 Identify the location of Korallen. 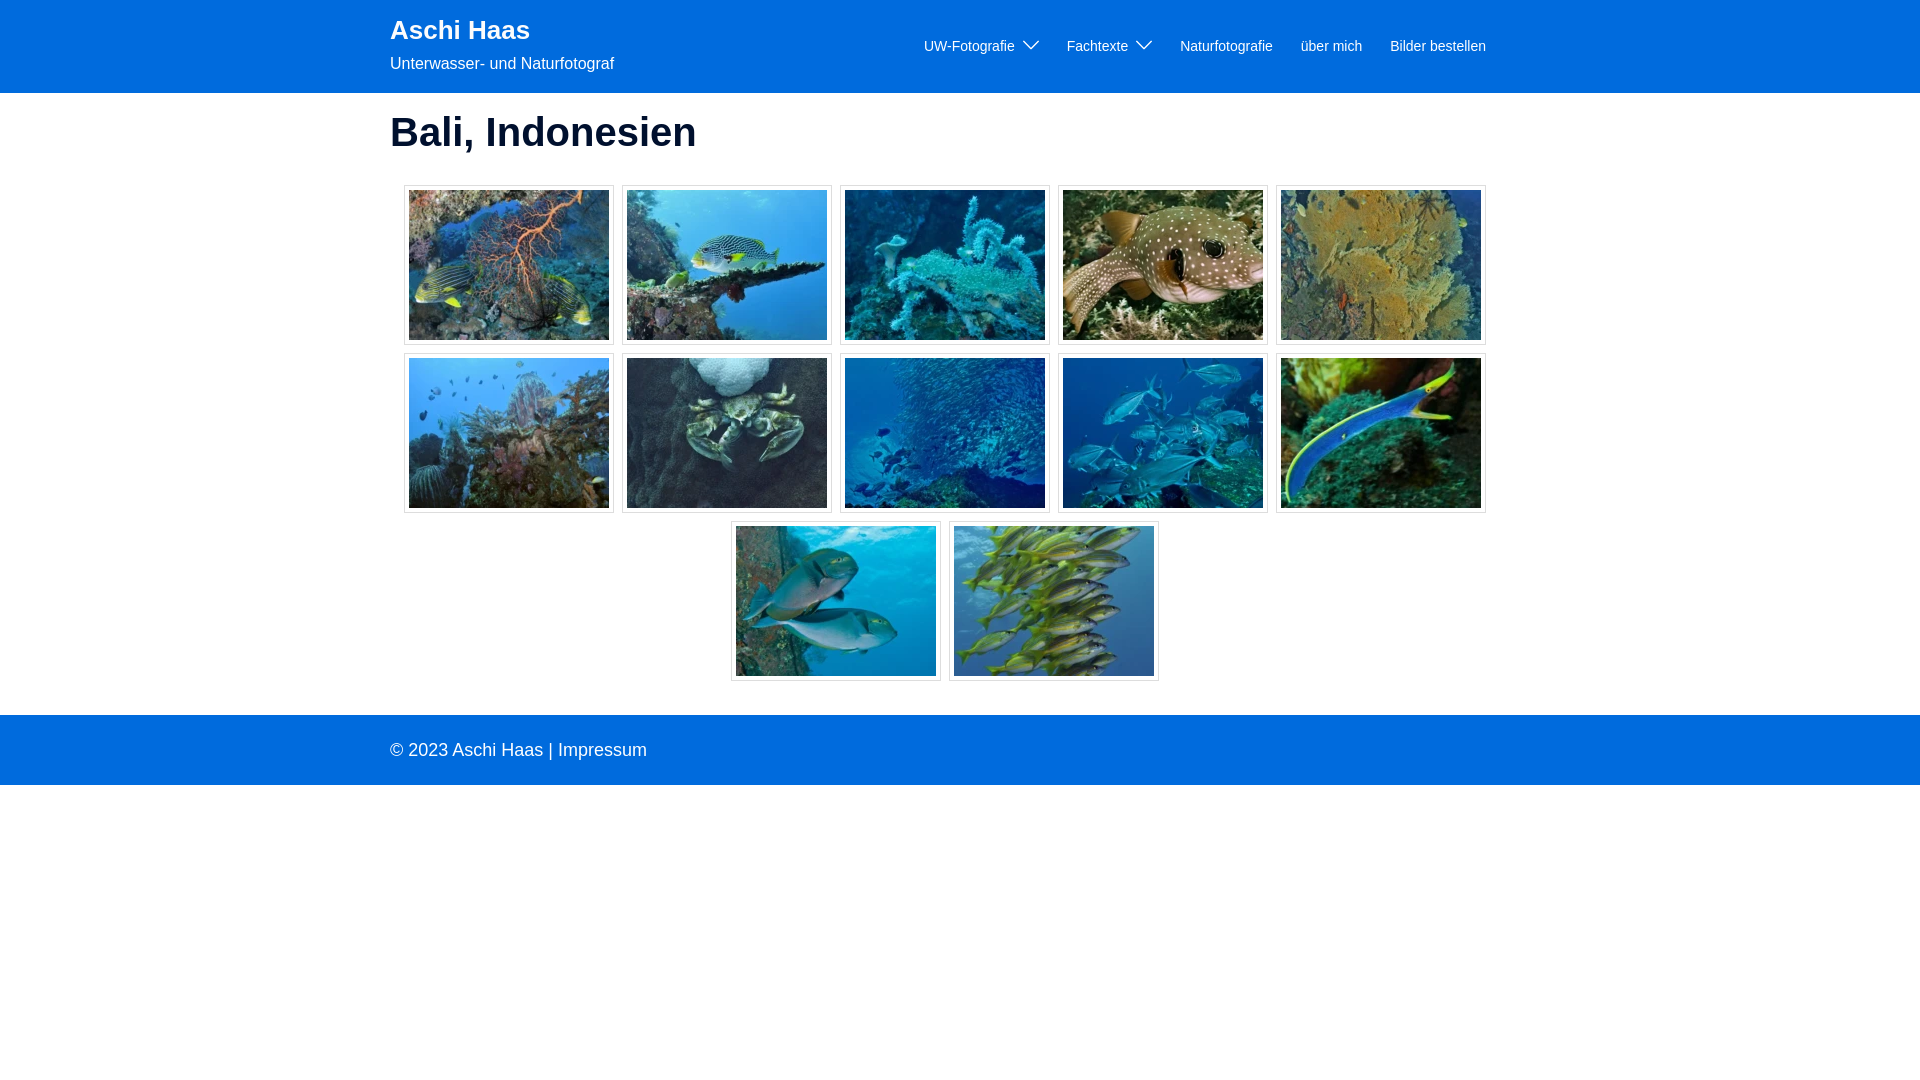
(945, 265).